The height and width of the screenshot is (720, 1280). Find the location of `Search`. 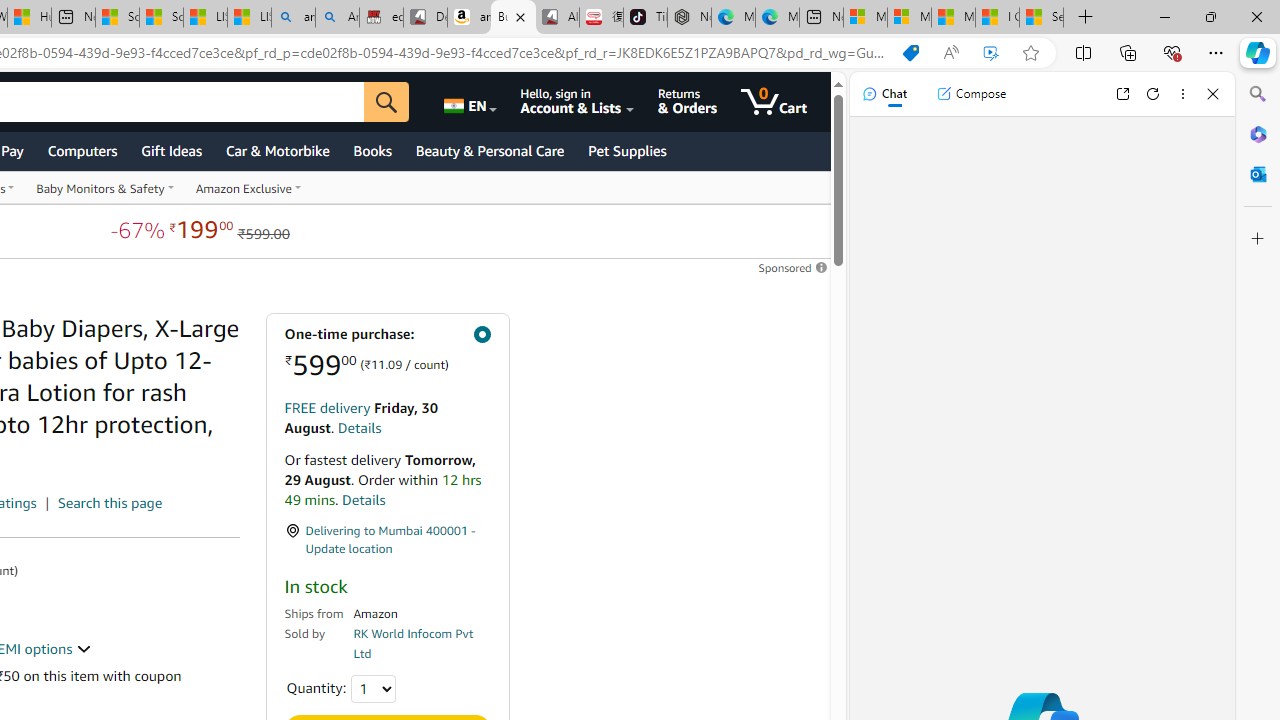

Search is located at coordinates (1258, 94).